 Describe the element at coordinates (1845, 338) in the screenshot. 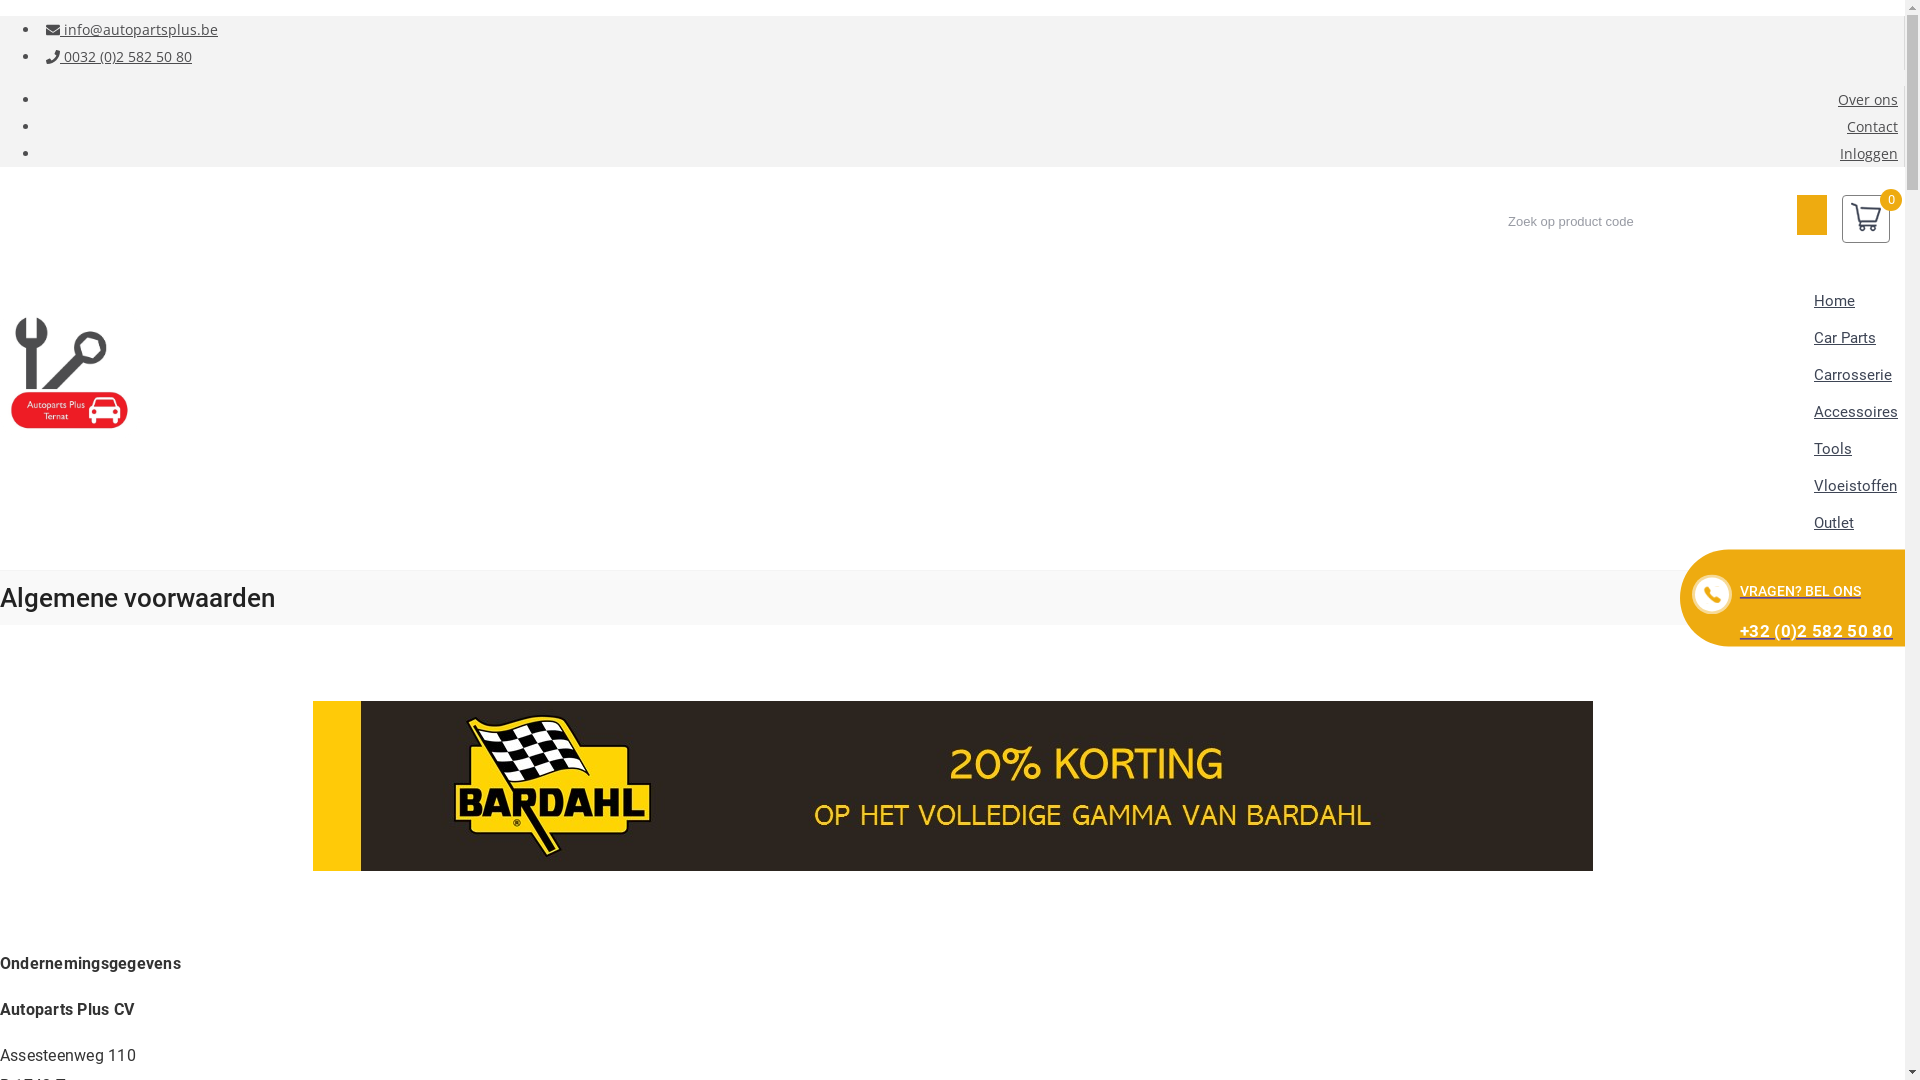

I see `Car Parts` at that location.